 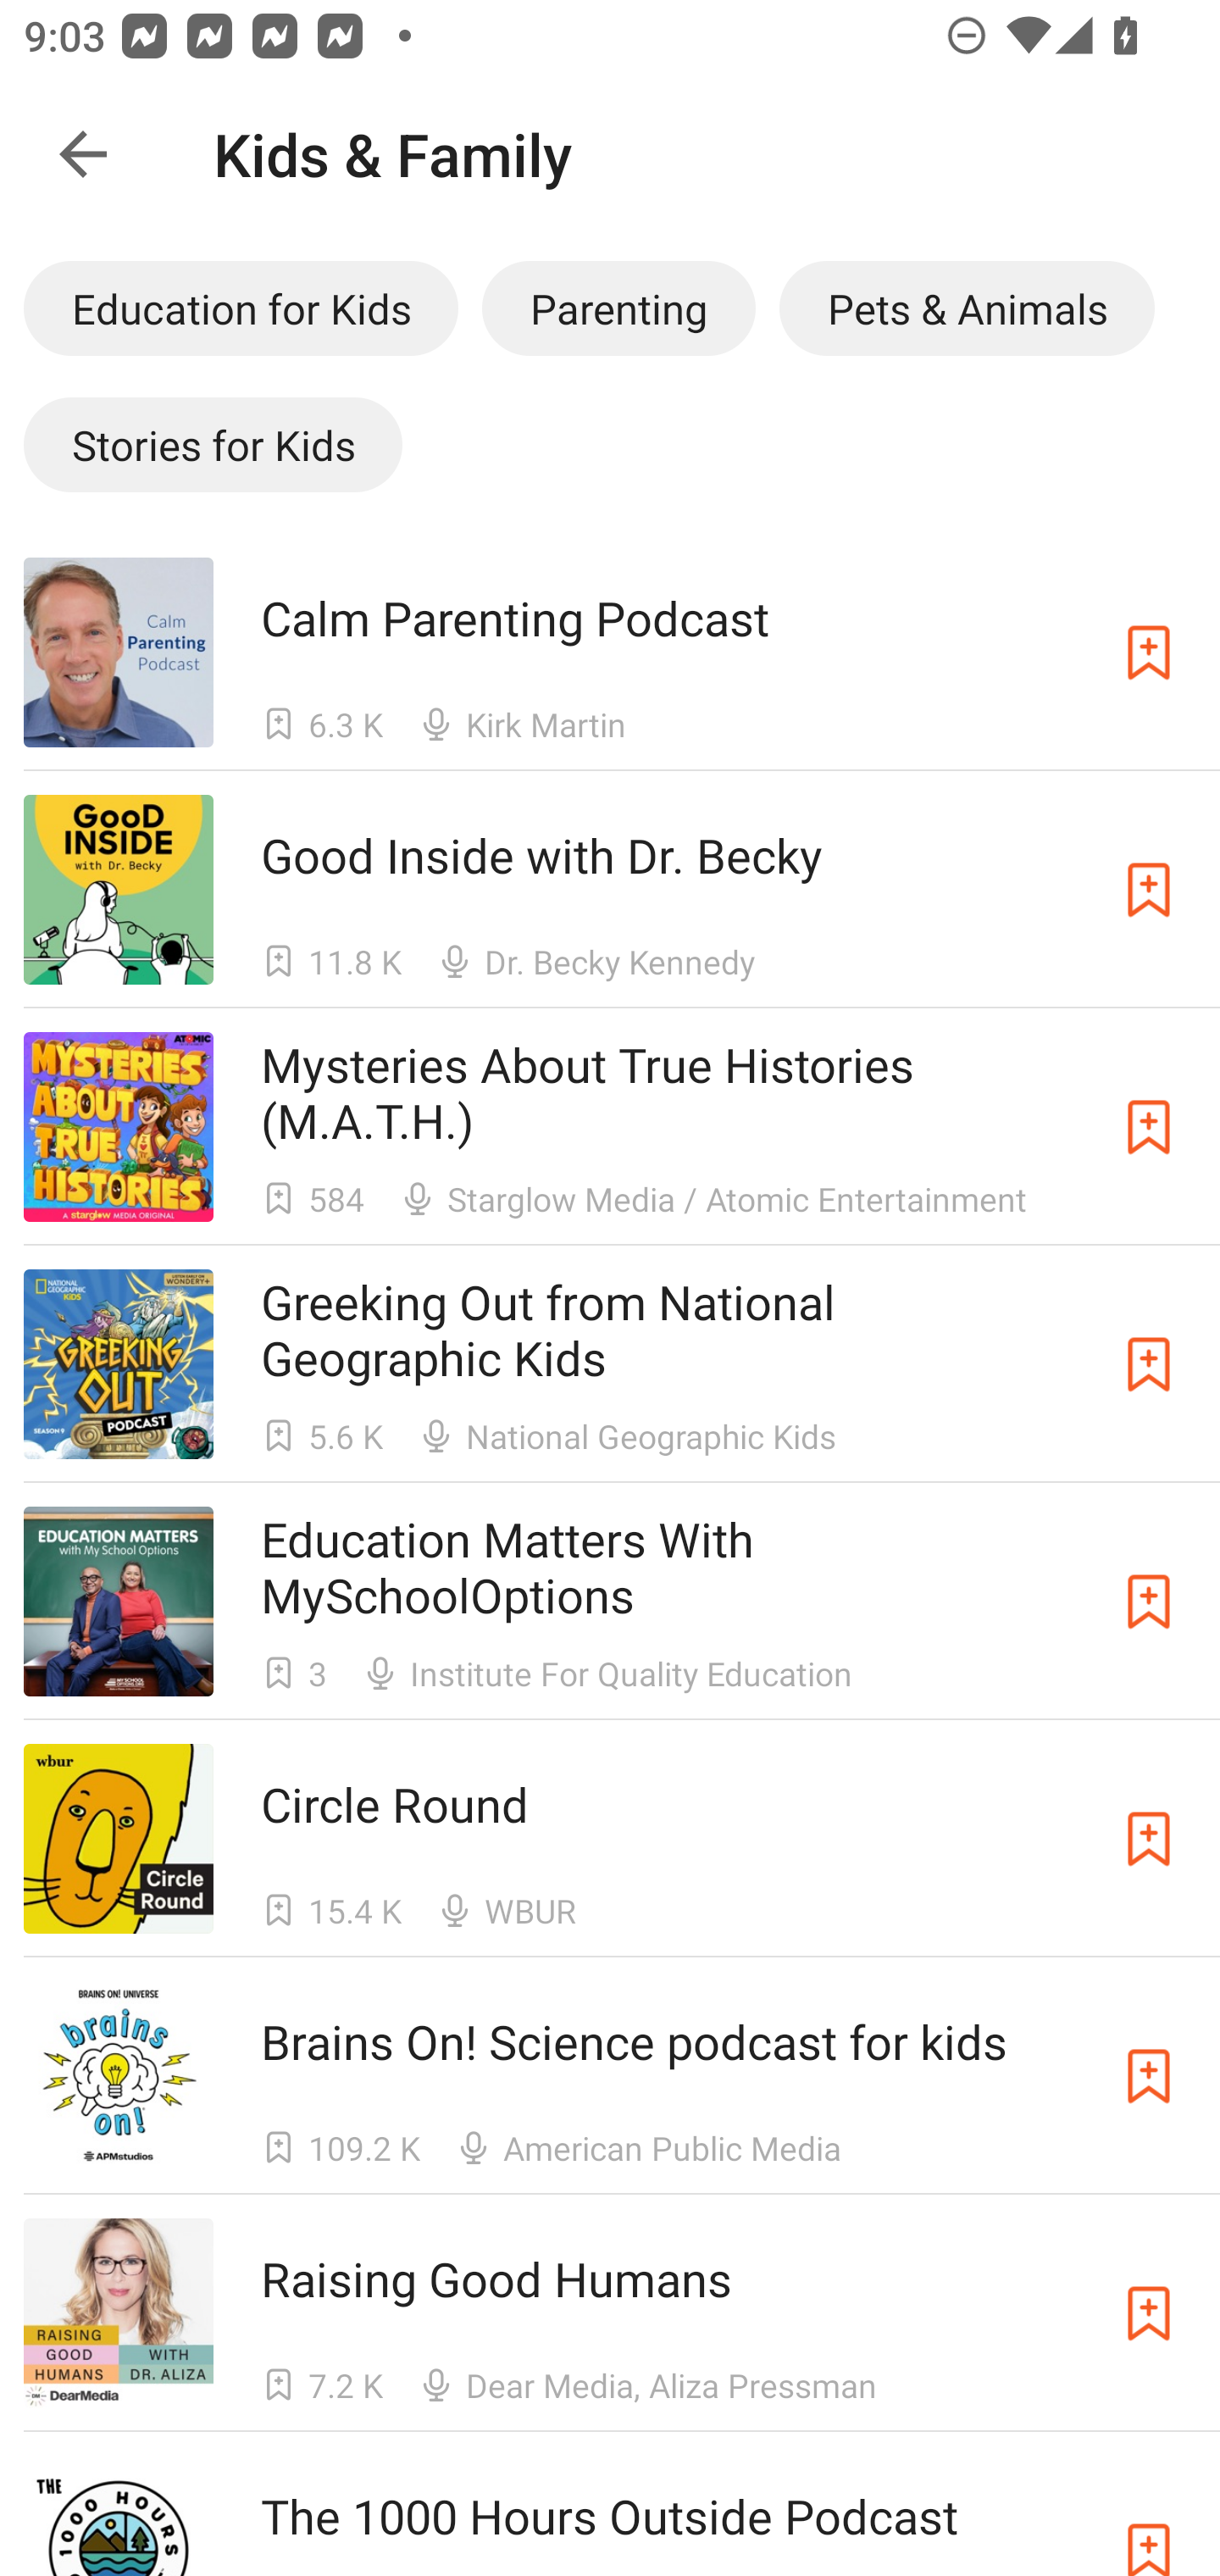 I want to click on Subscribe, so click(x=1149, y=651).